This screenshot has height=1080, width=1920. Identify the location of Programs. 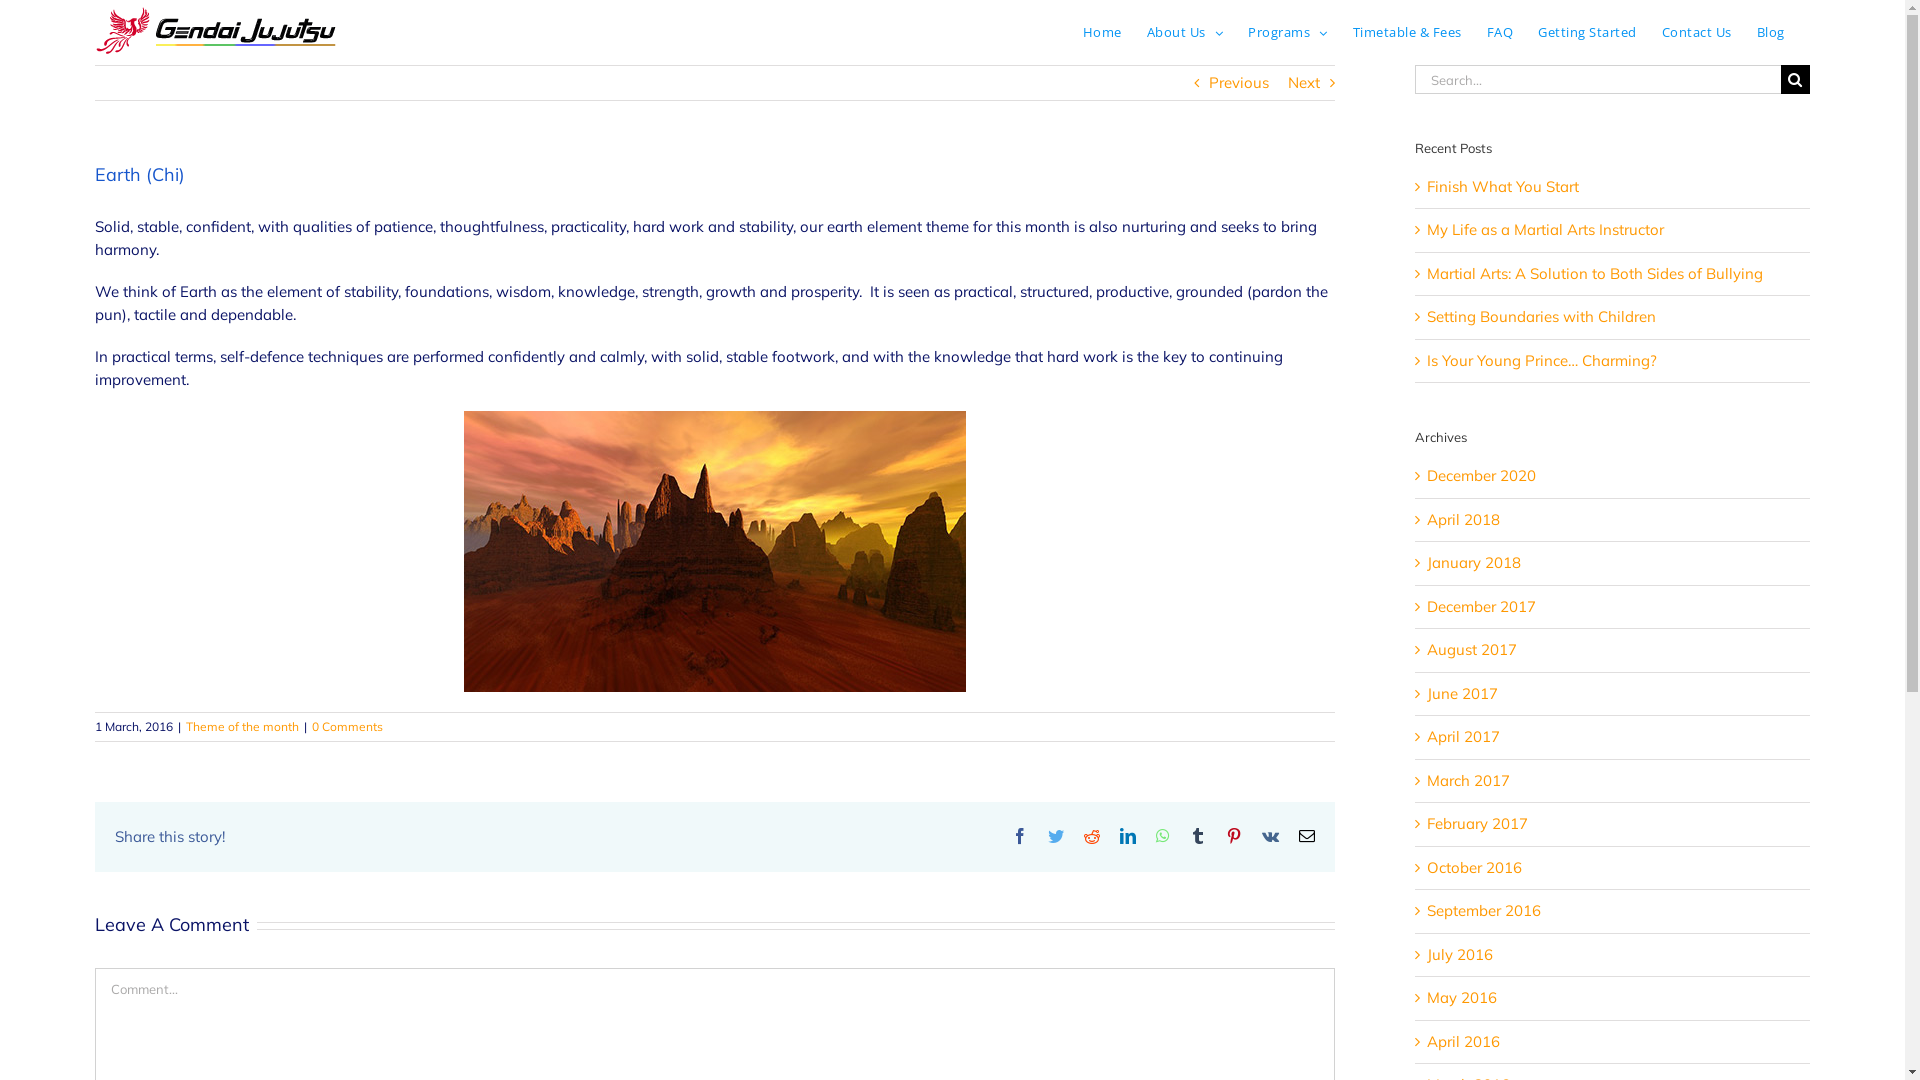
(1288, 32).